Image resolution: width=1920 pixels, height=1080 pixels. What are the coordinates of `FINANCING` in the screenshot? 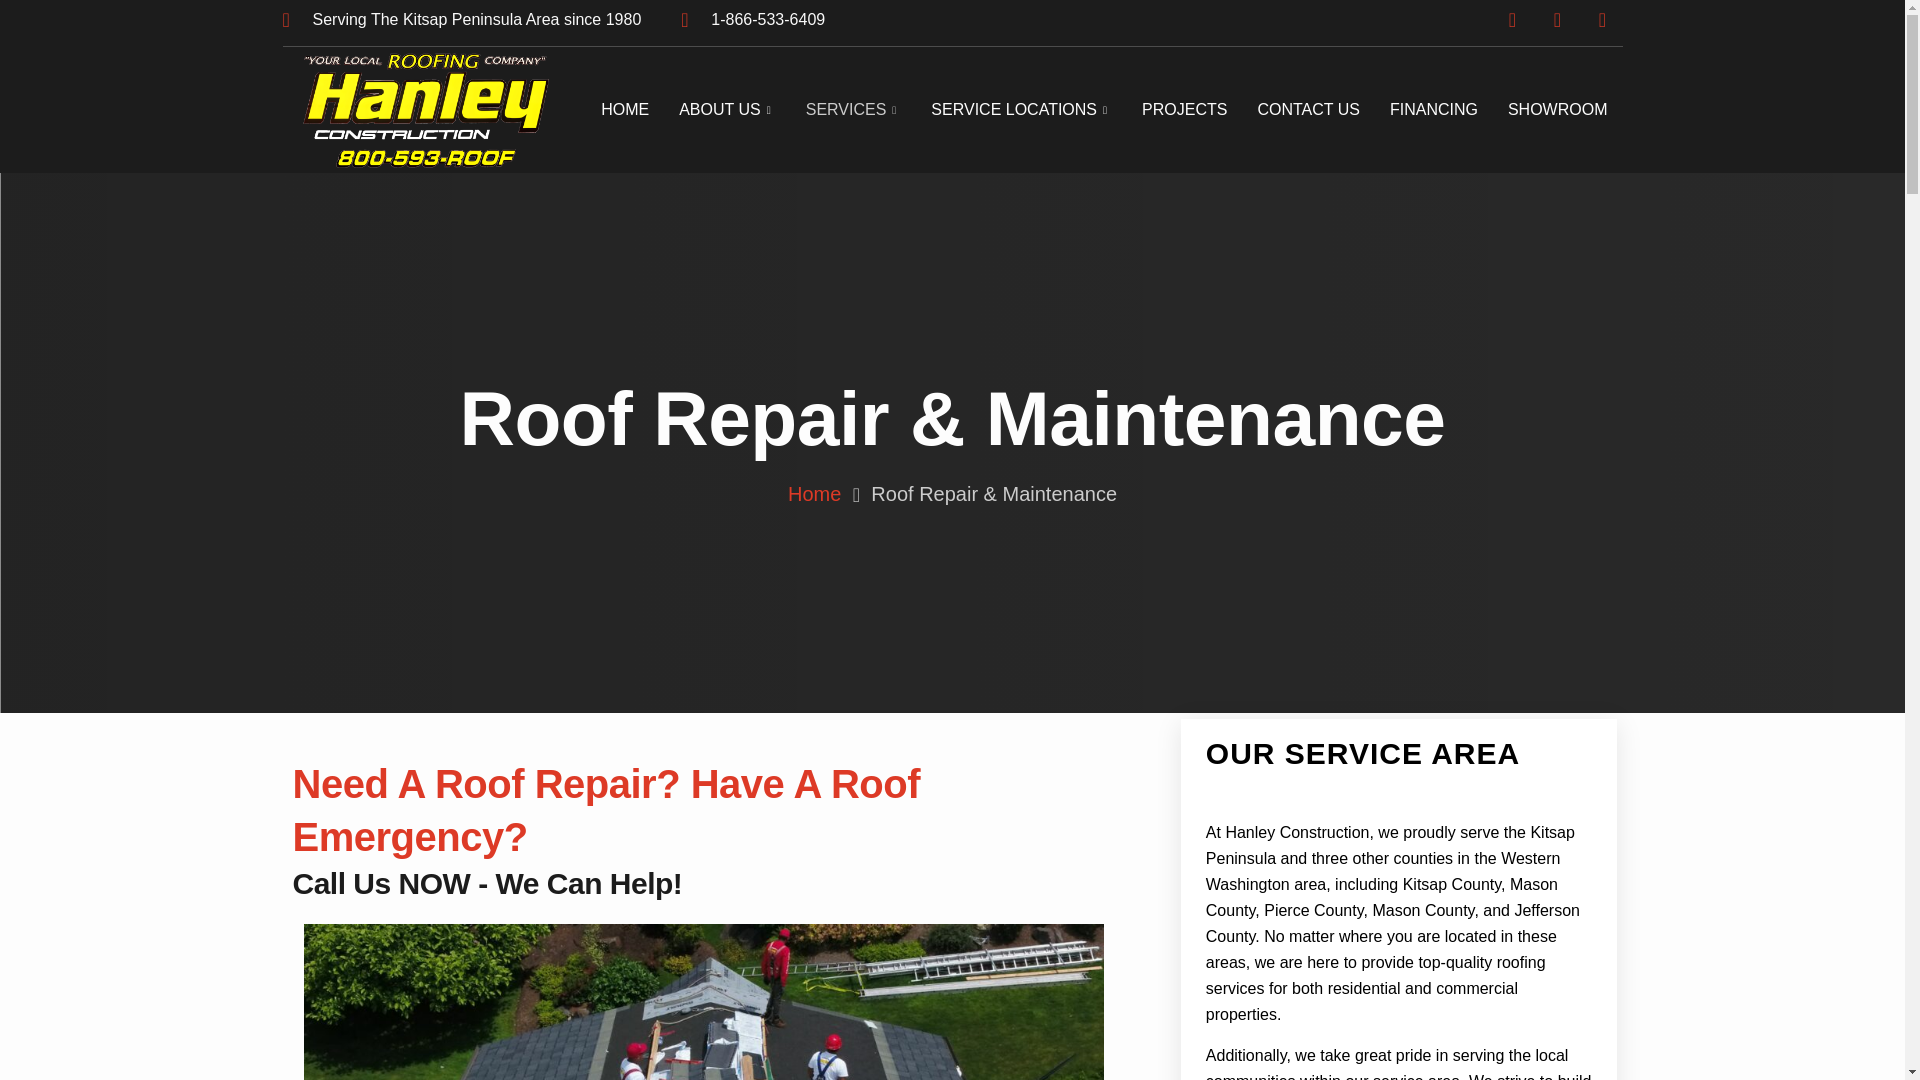 It's located at (1434, 111).